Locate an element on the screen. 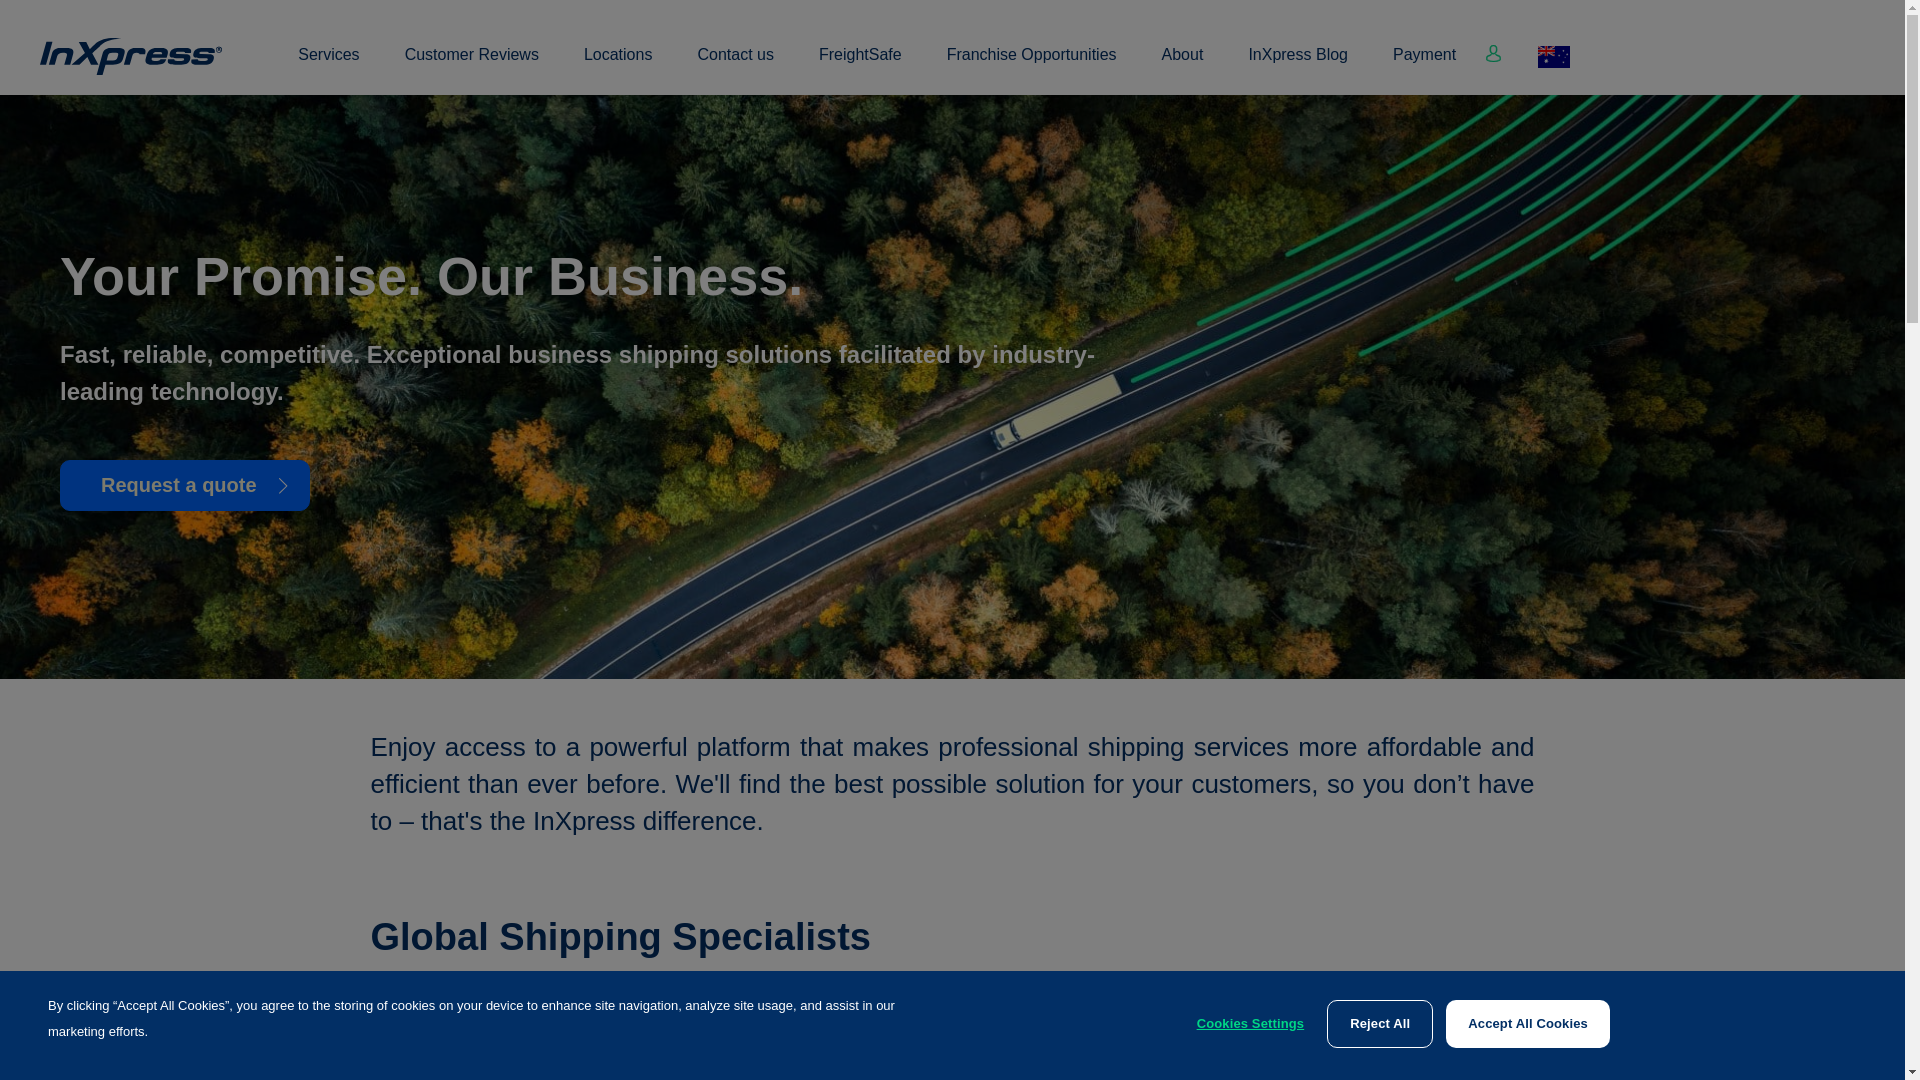 The width and height of the screenshot is (1920, 1080). FreightSafe is located at coordinates (860, 66).